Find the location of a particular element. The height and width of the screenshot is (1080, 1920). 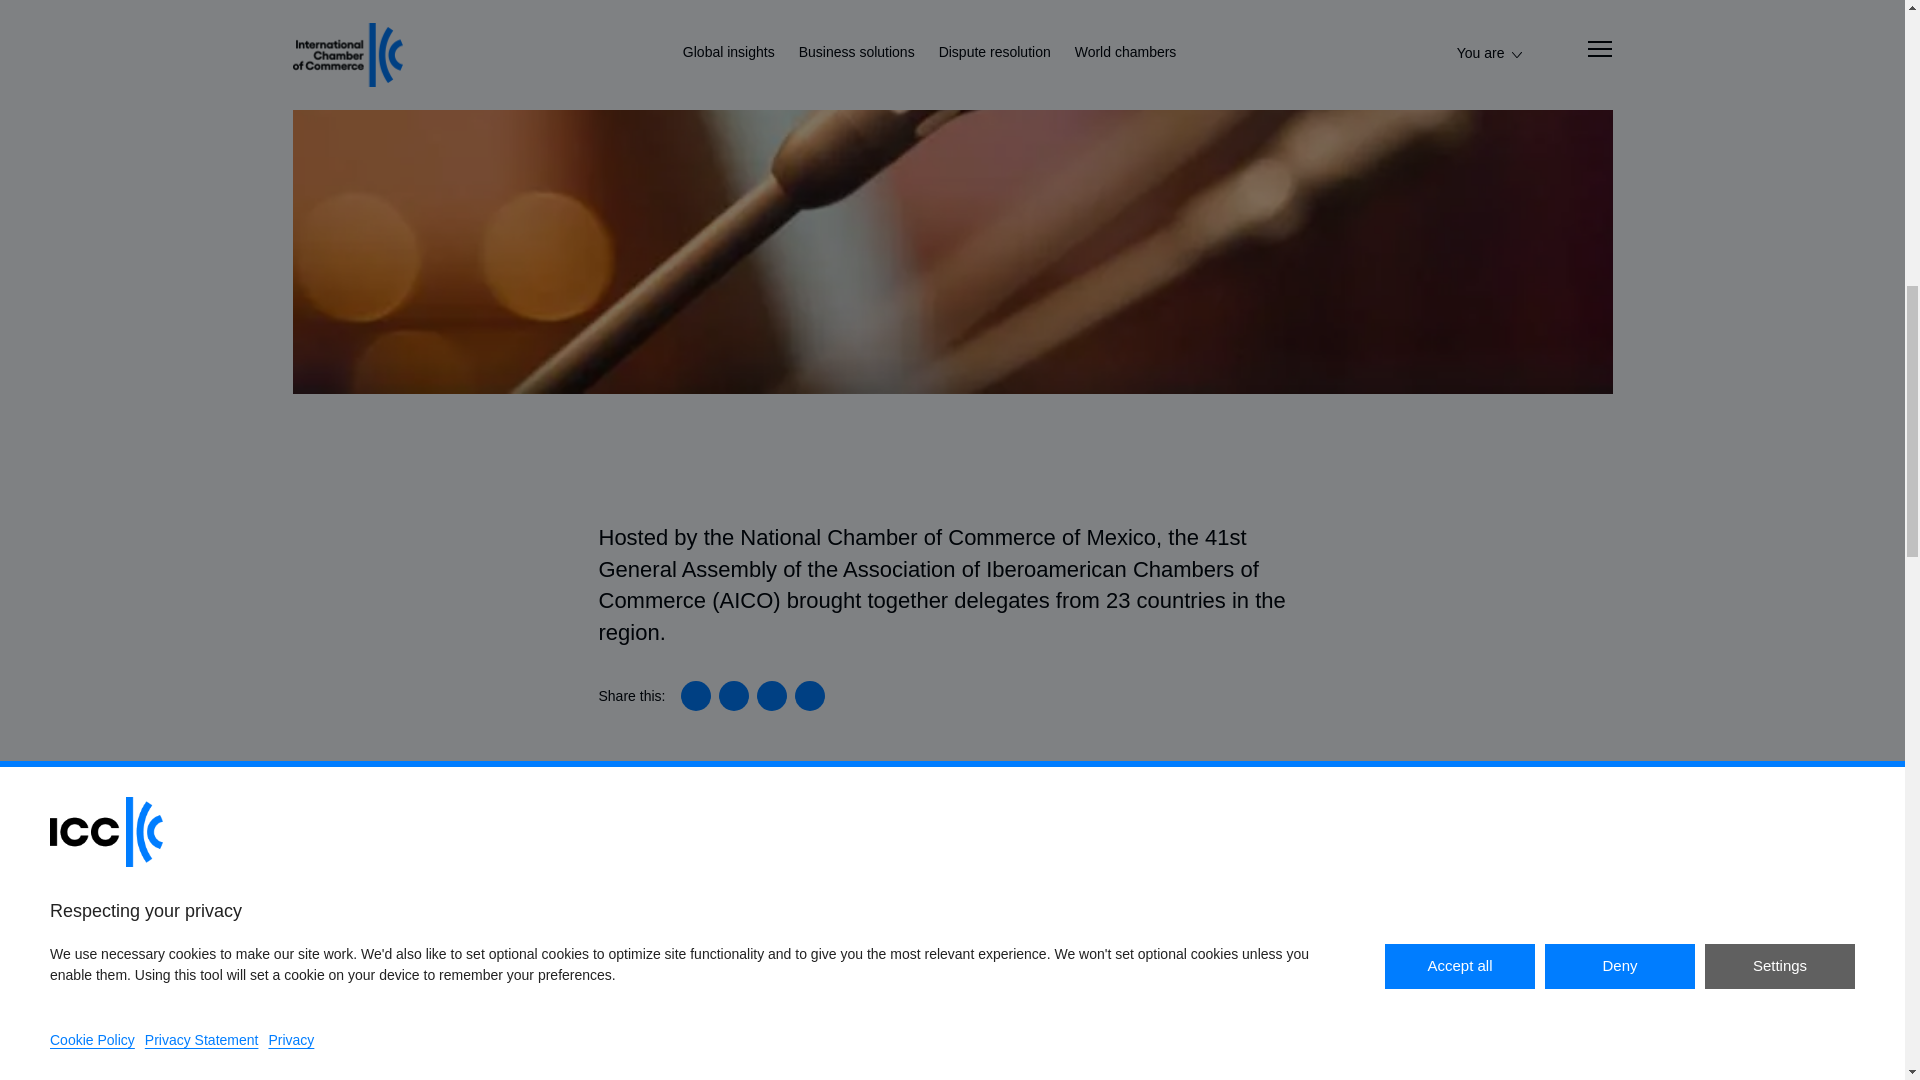

Share this article with your email software is located at coordinates (810, 696).